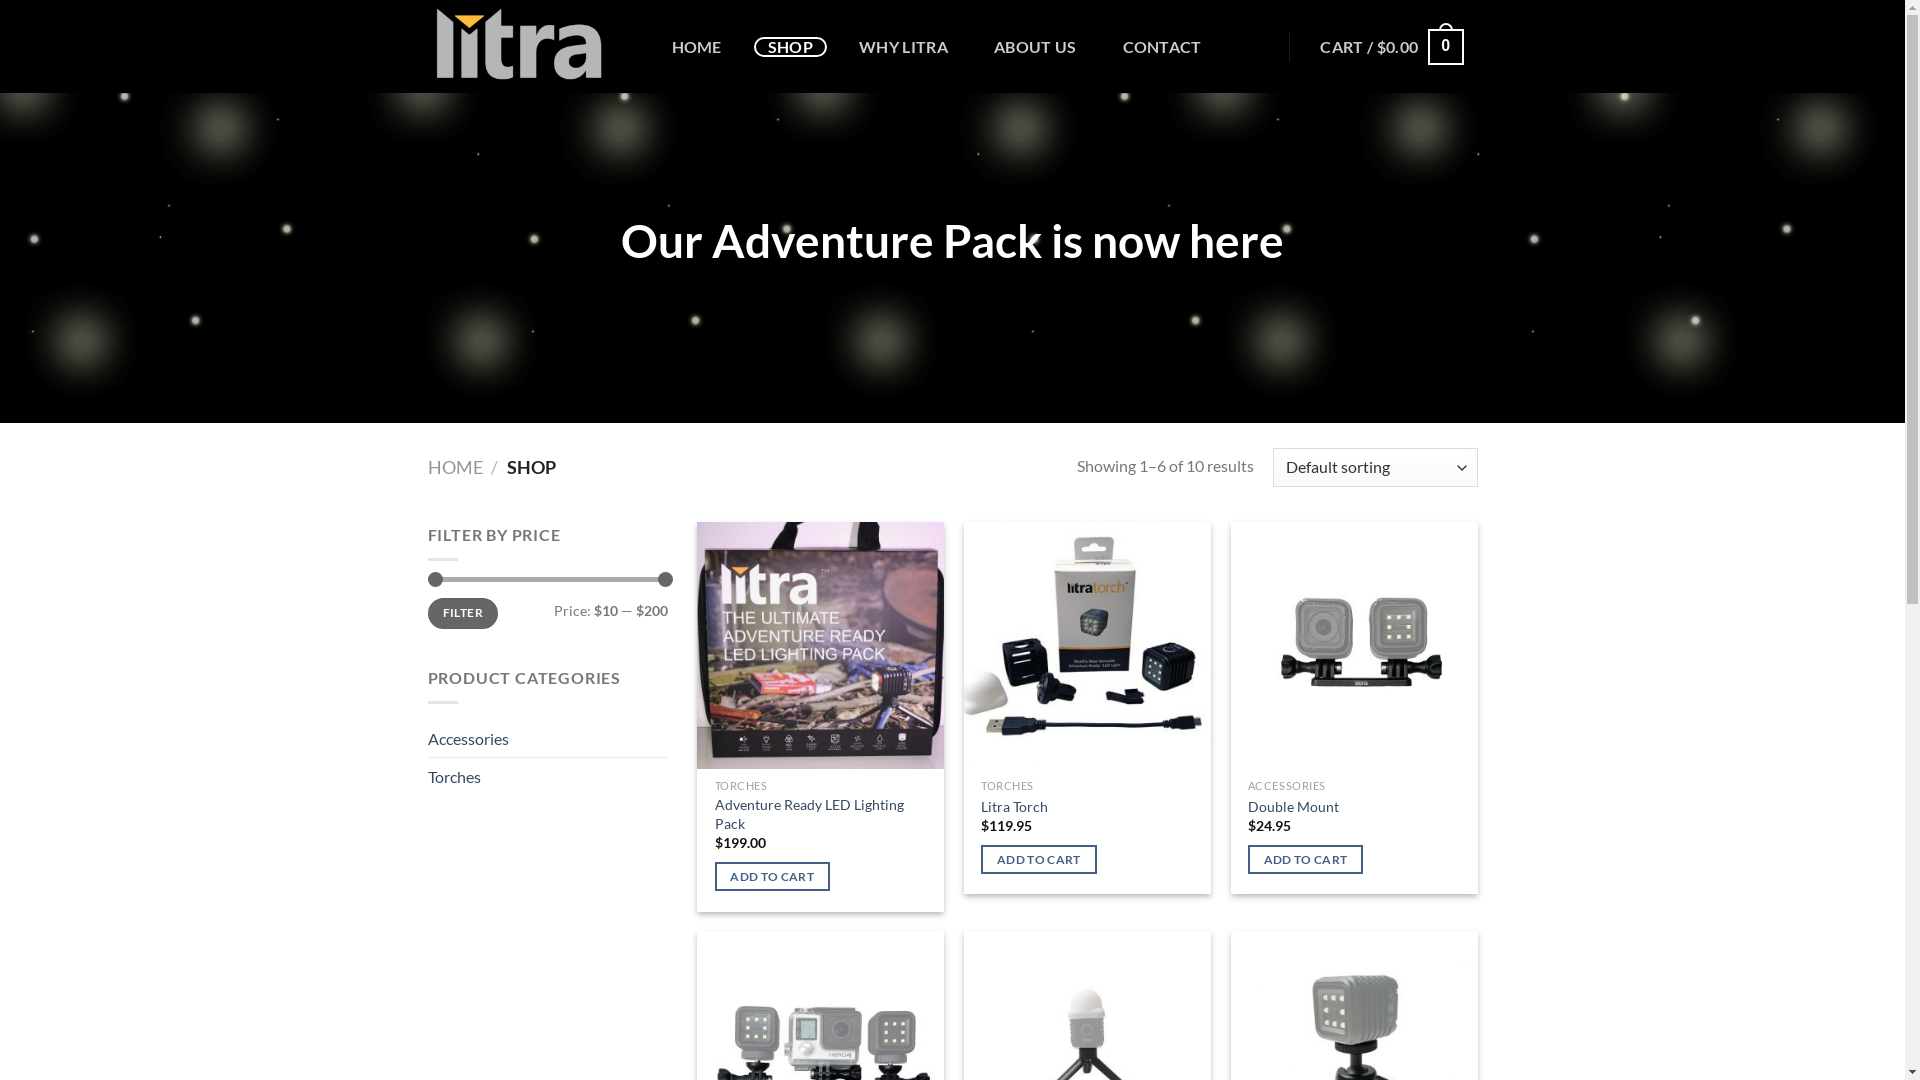  What do you see at coordinates (904, 47) in the screenshot?
I see `WHY LITRA` at bounding box center [904, 47].